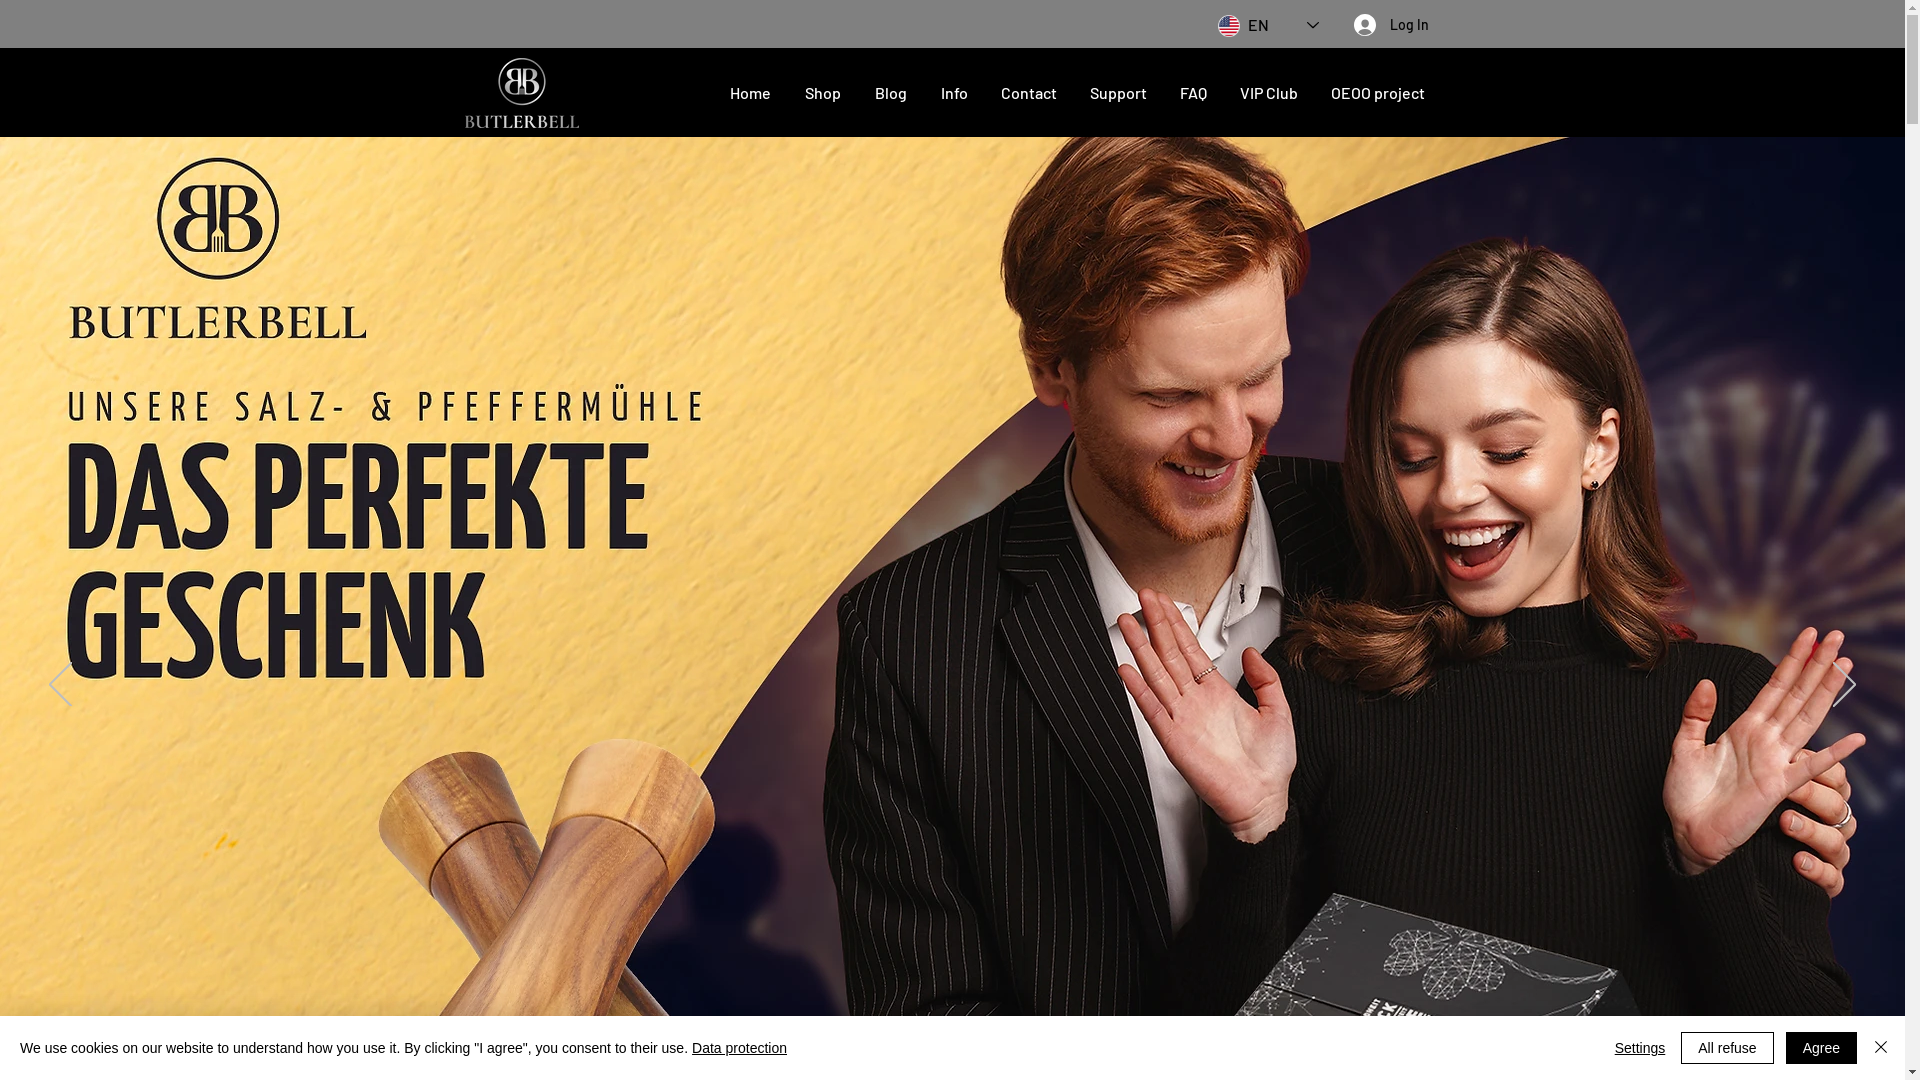  What do you see at coordinates (1028, 92) in the screenshot?
I see `Contact` at bounding box center [1028, 92].